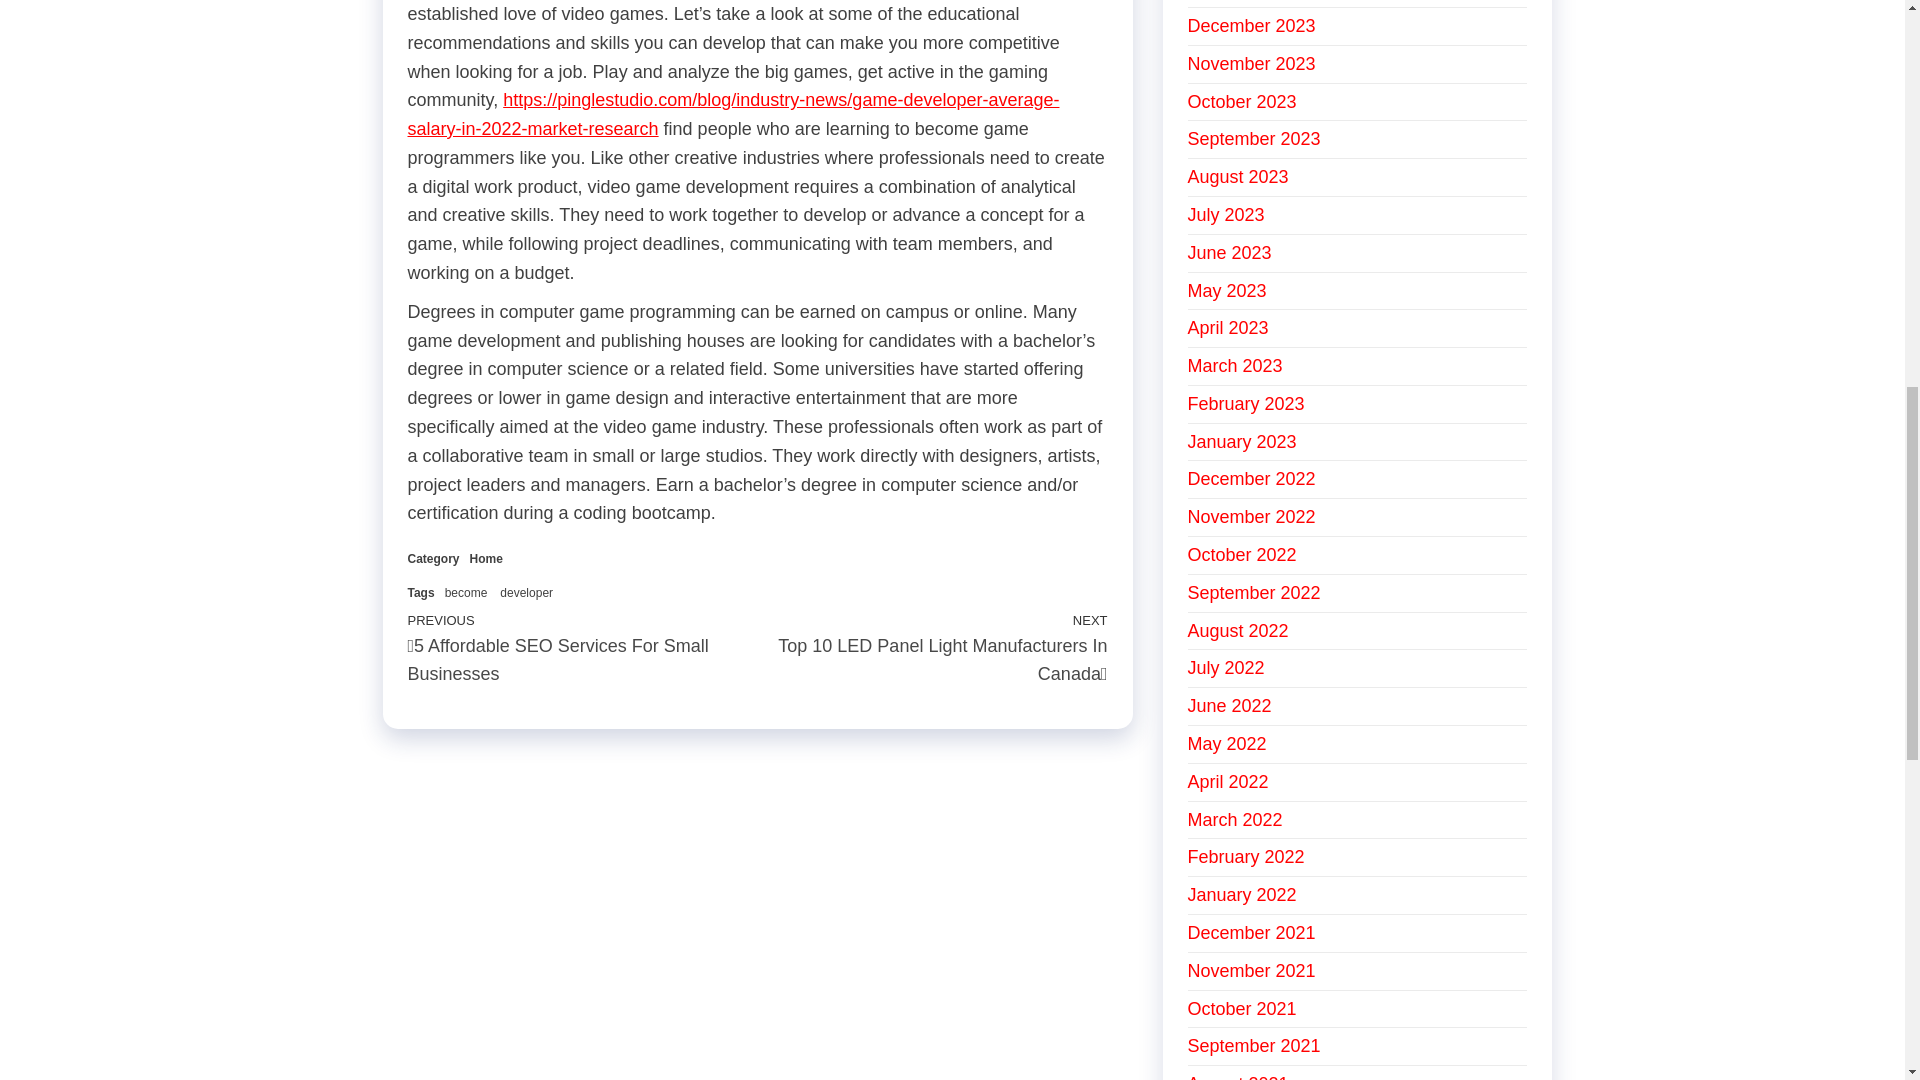  I want to click on May 2023, so click(1228, 290).